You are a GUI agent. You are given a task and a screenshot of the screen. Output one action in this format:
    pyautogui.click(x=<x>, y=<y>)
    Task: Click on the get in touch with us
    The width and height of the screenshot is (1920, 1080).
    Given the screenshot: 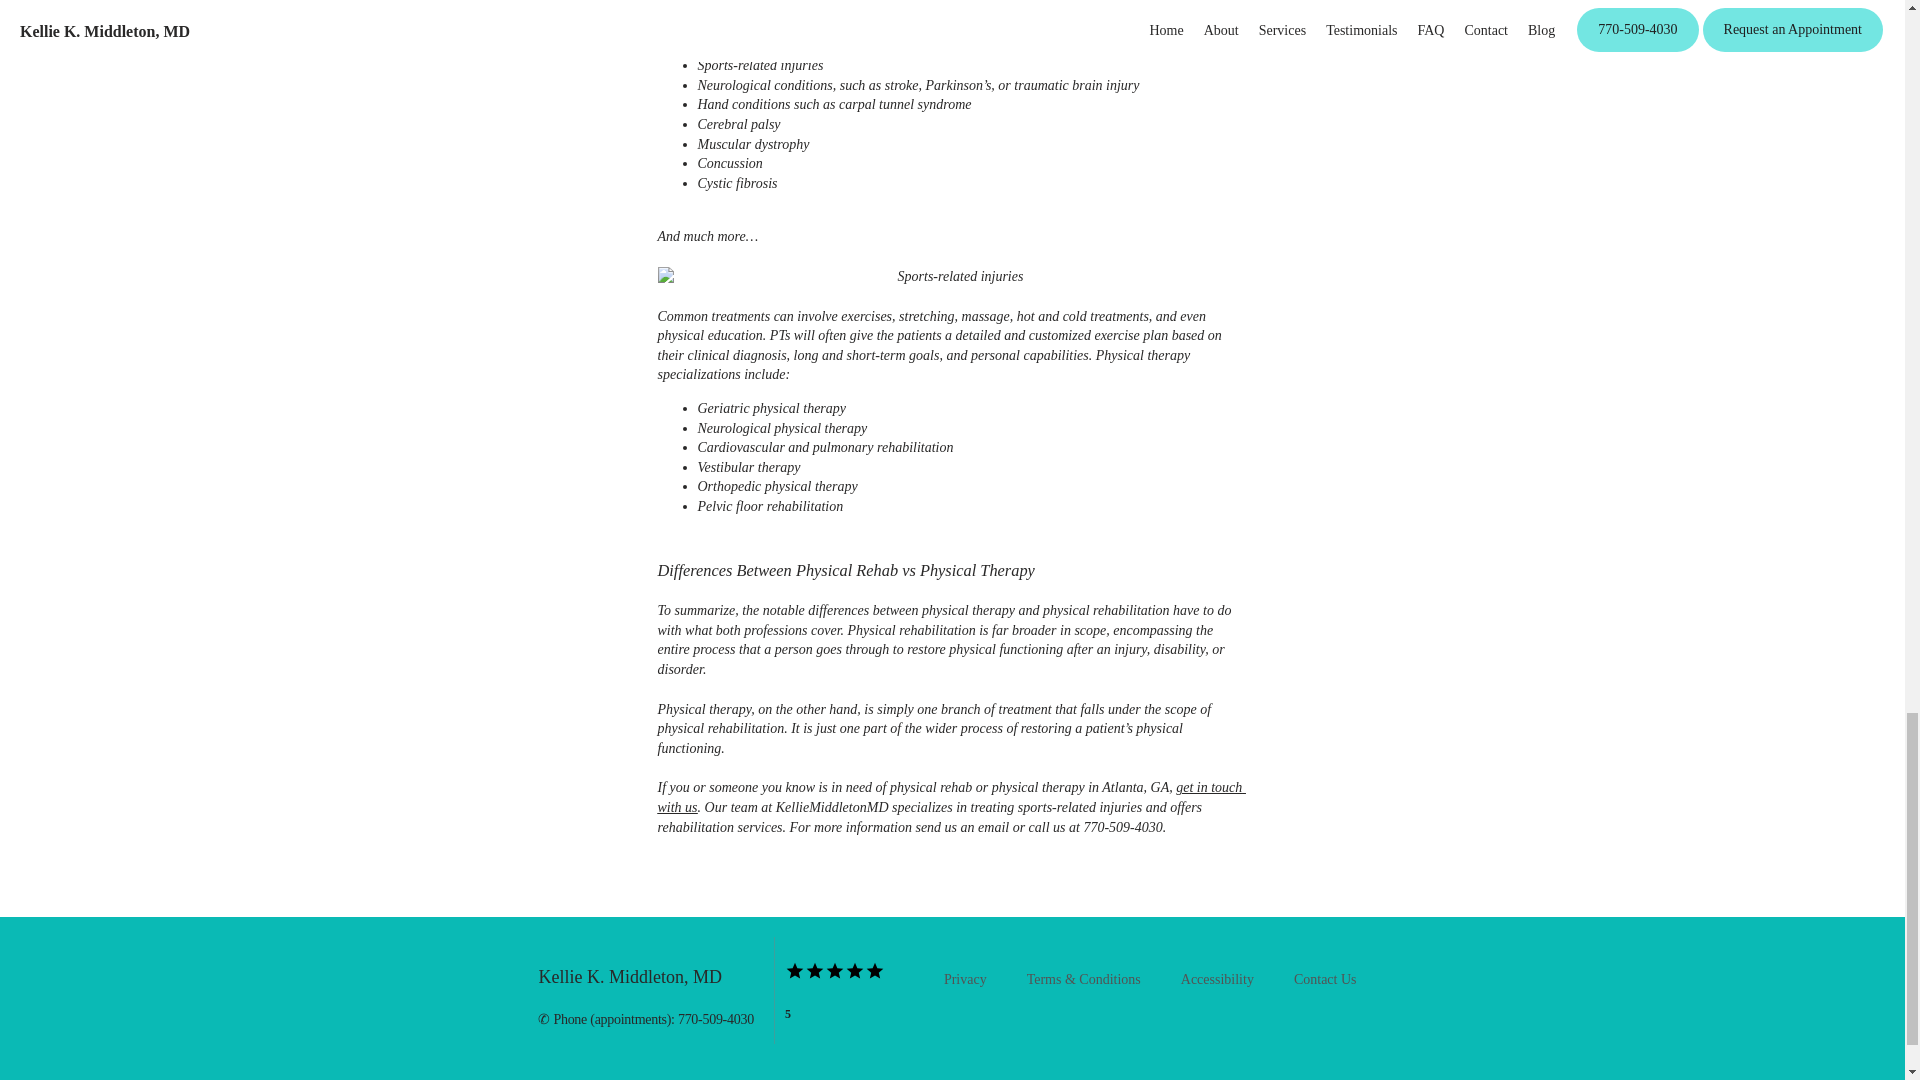 What is the action you would take?
    pyautogui.click(x=952, y=797)
    